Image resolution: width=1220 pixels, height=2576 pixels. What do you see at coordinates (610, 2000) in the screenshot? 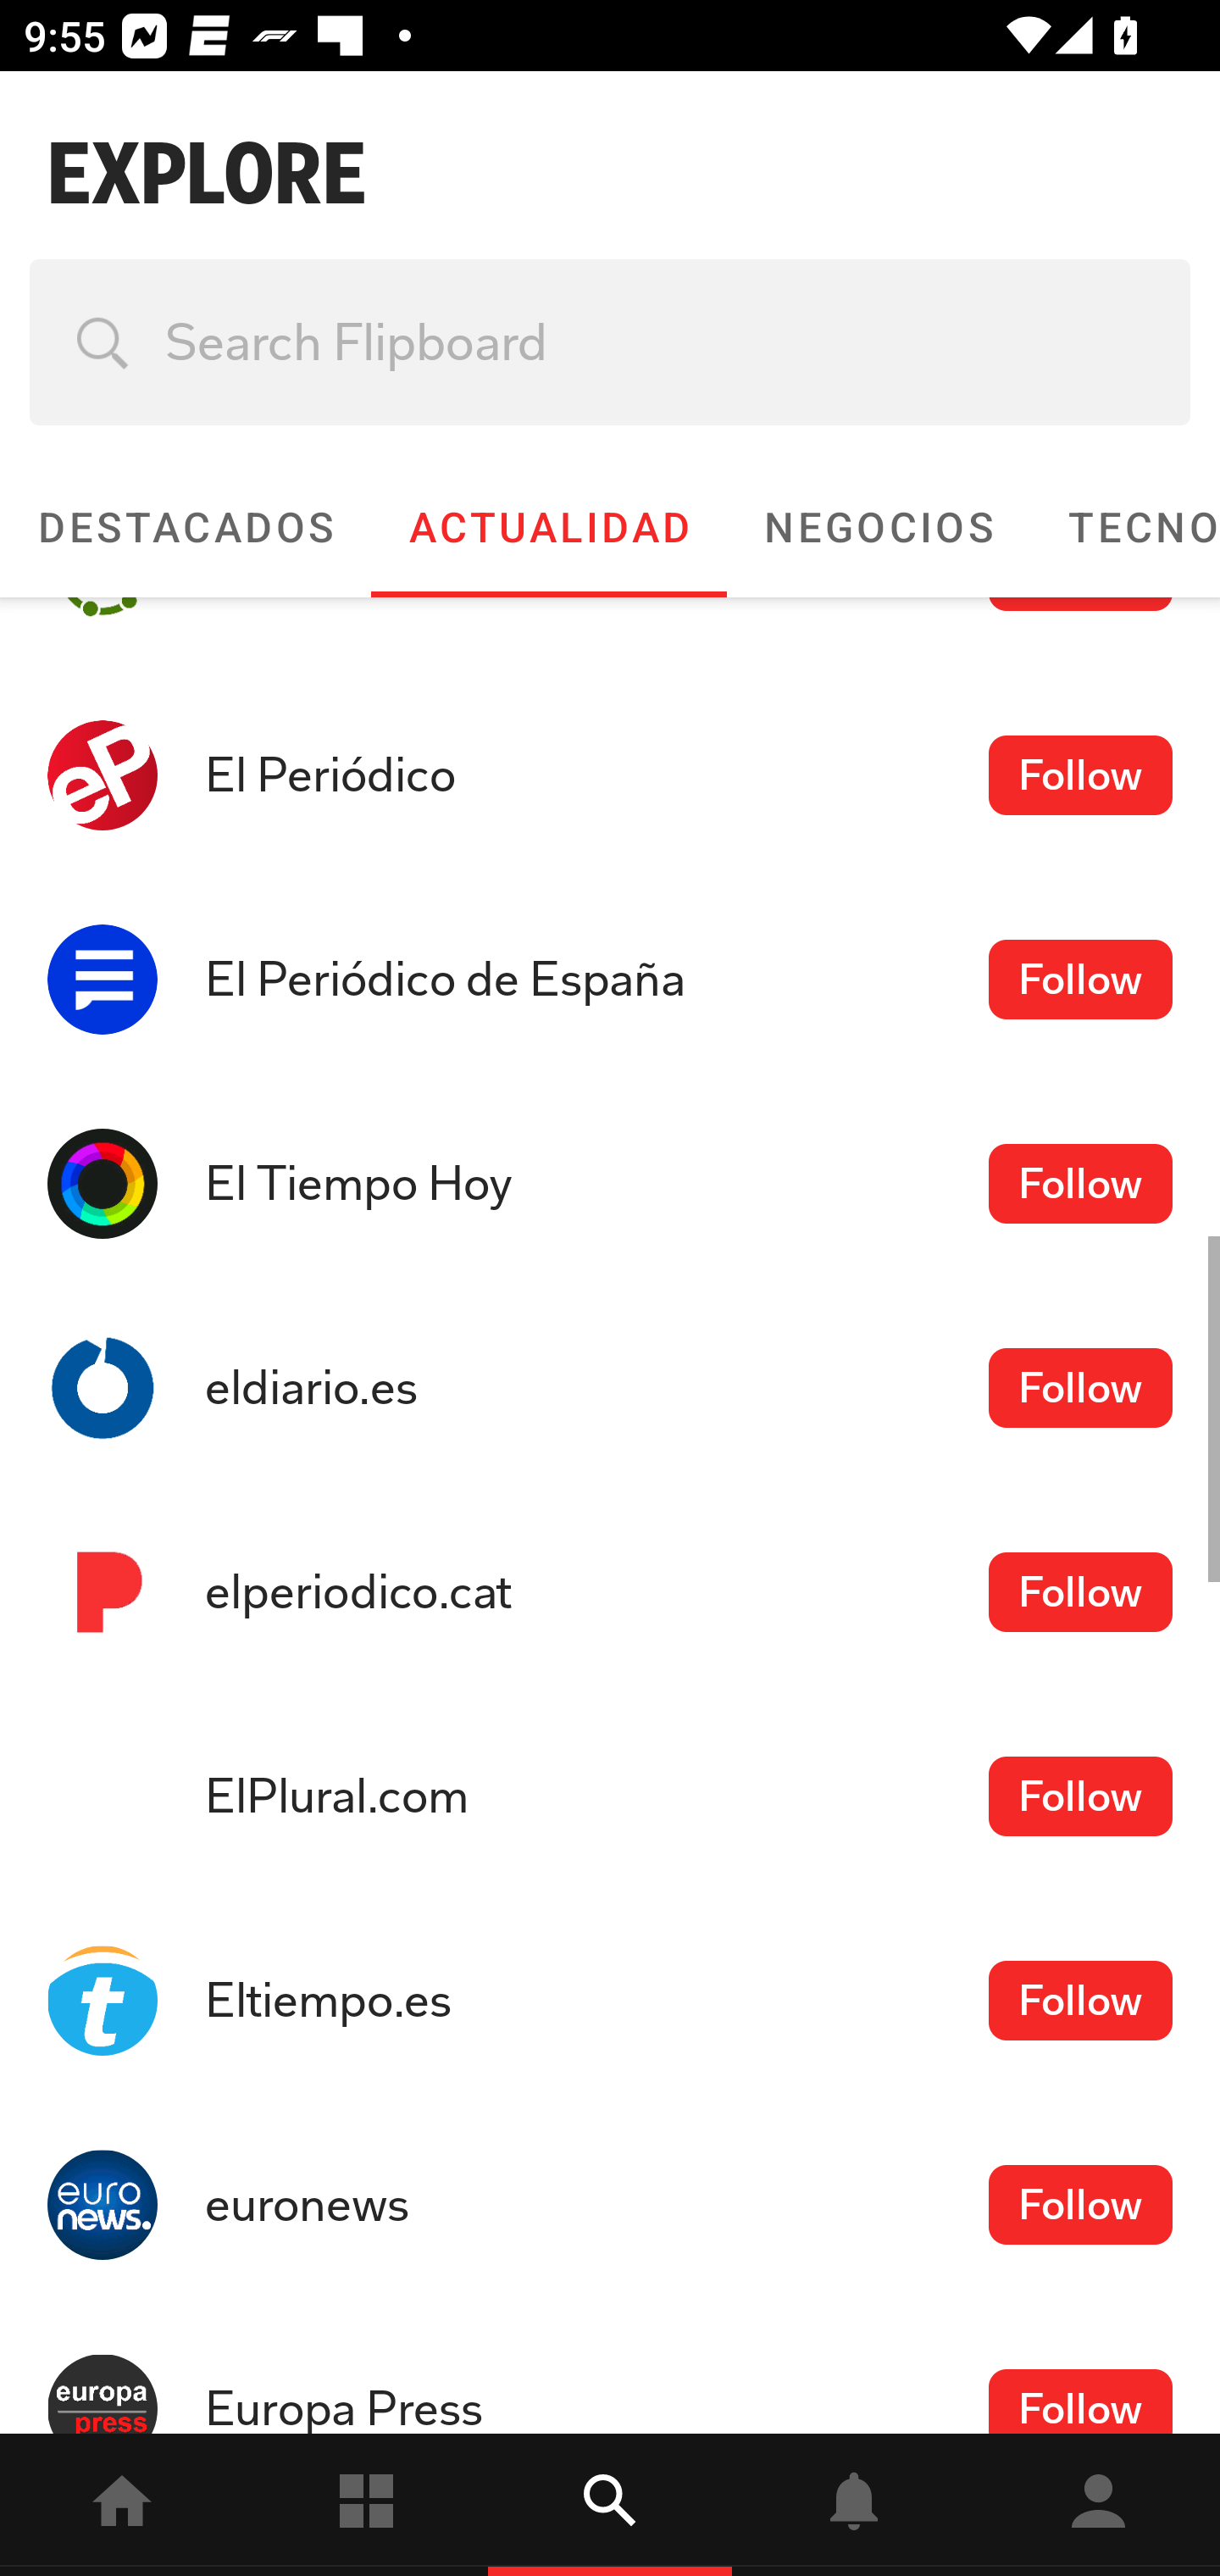
I see `Eltiempo.es Follow` at bounding box center [610, 2000].